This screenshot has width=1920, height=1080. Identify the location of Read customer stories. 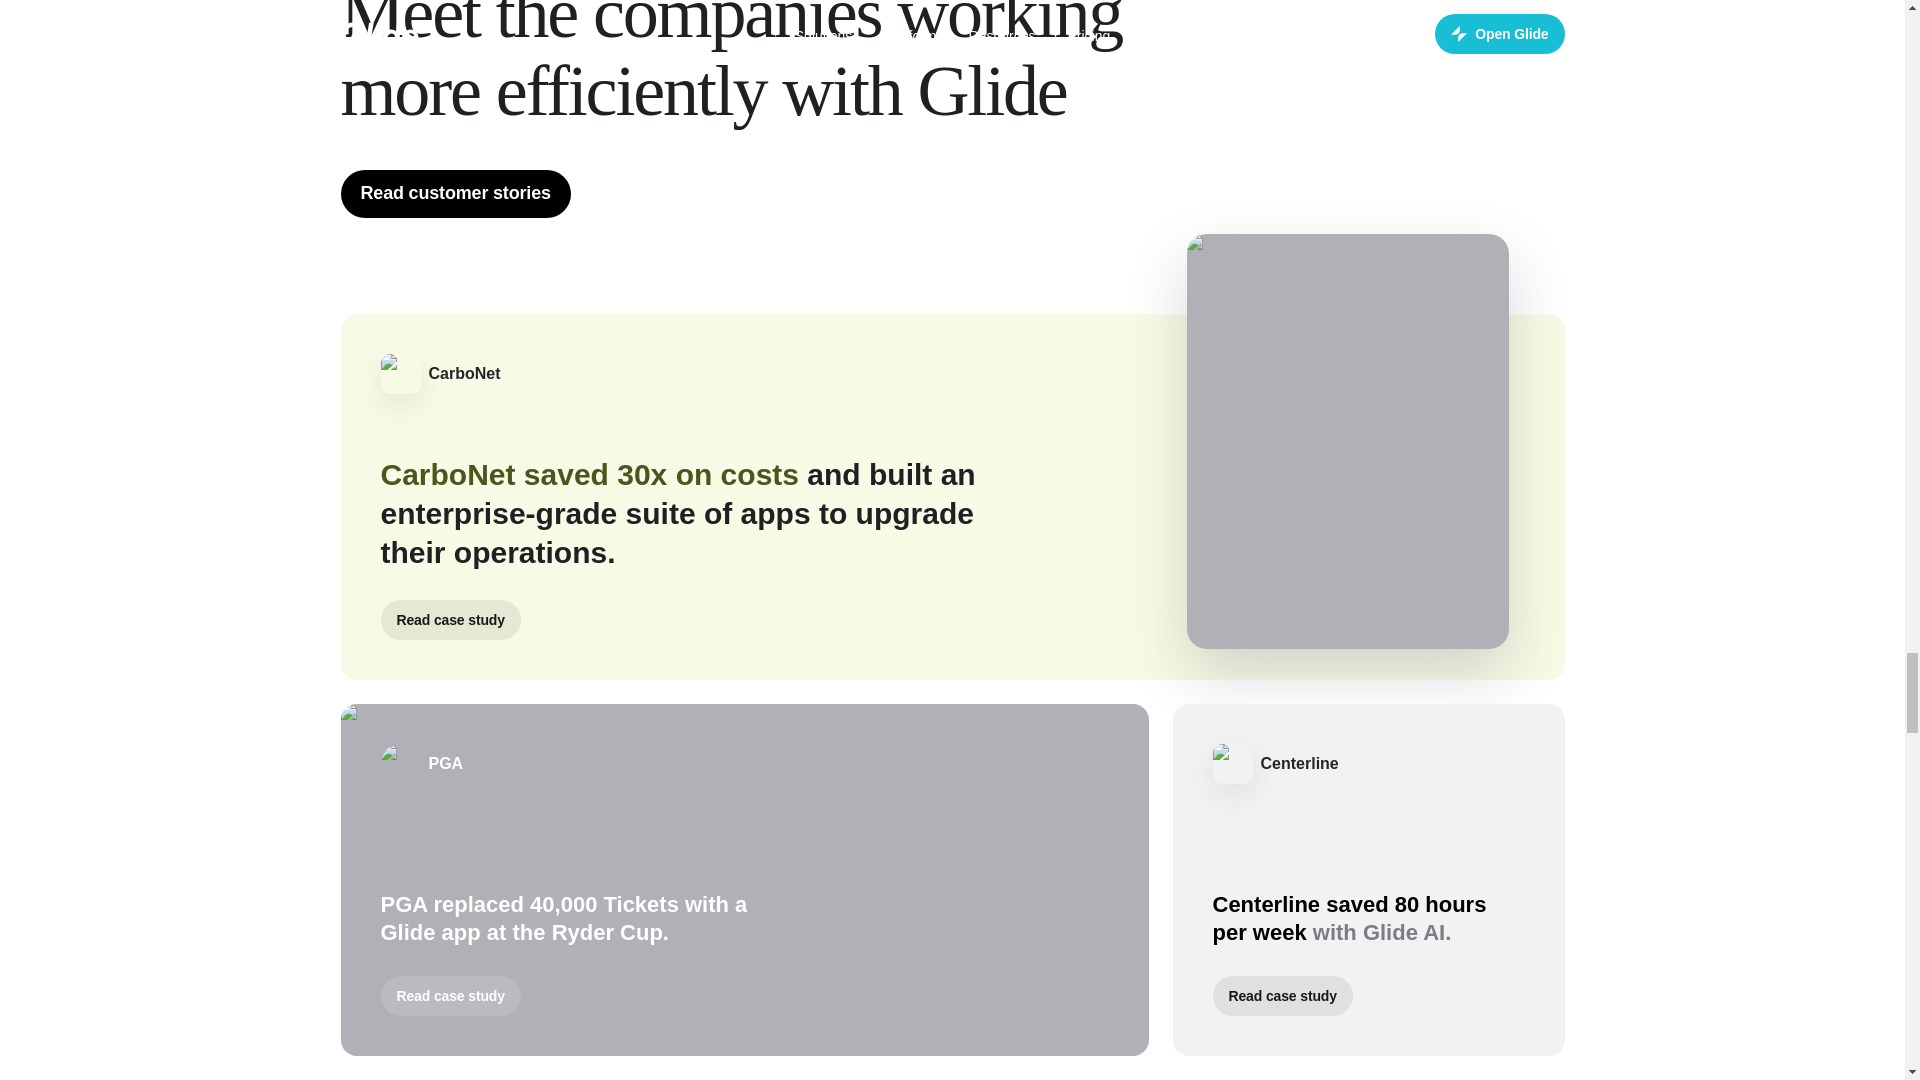
(454, 194).